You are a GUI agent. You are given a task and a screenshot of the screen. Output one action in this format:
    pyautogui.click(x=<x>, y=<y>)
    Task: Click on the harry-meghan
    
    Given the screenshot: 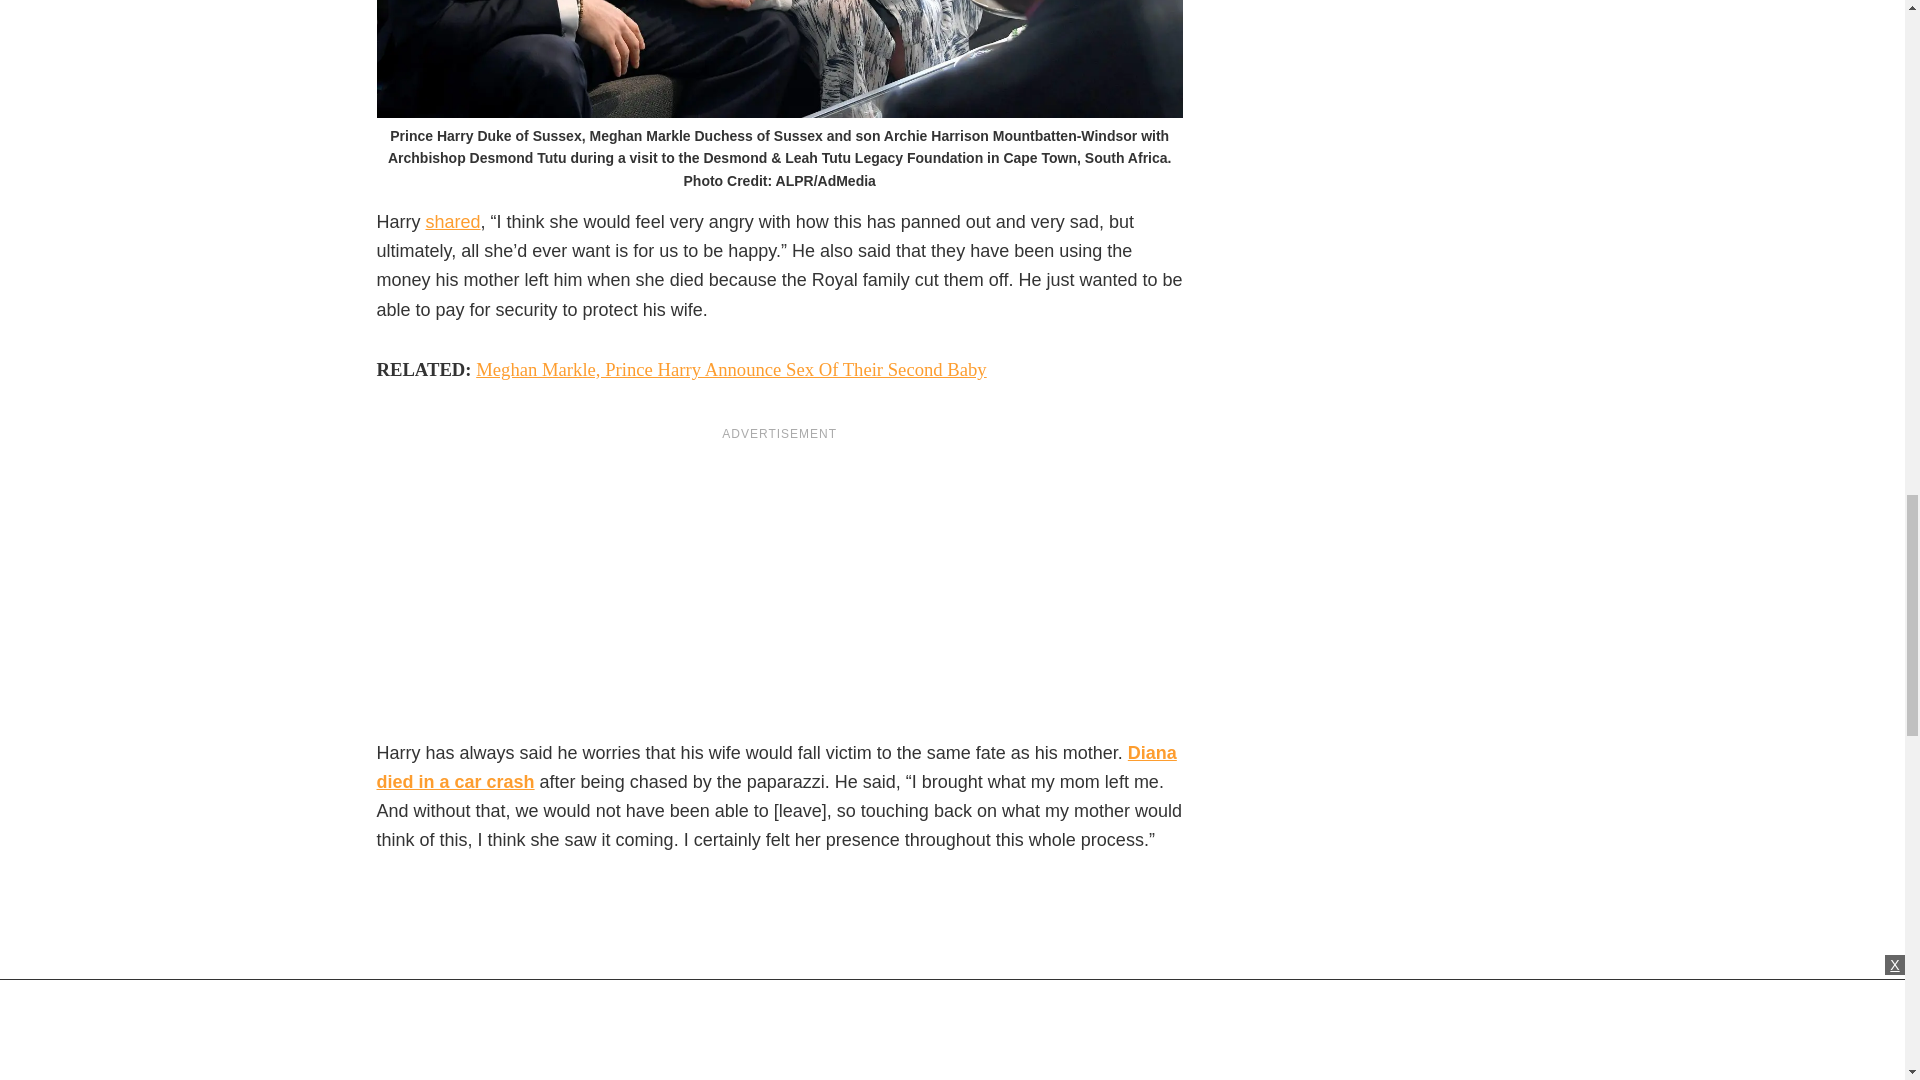 What is the action you would take?
    pyautogui.click(x=779, y=58)
    